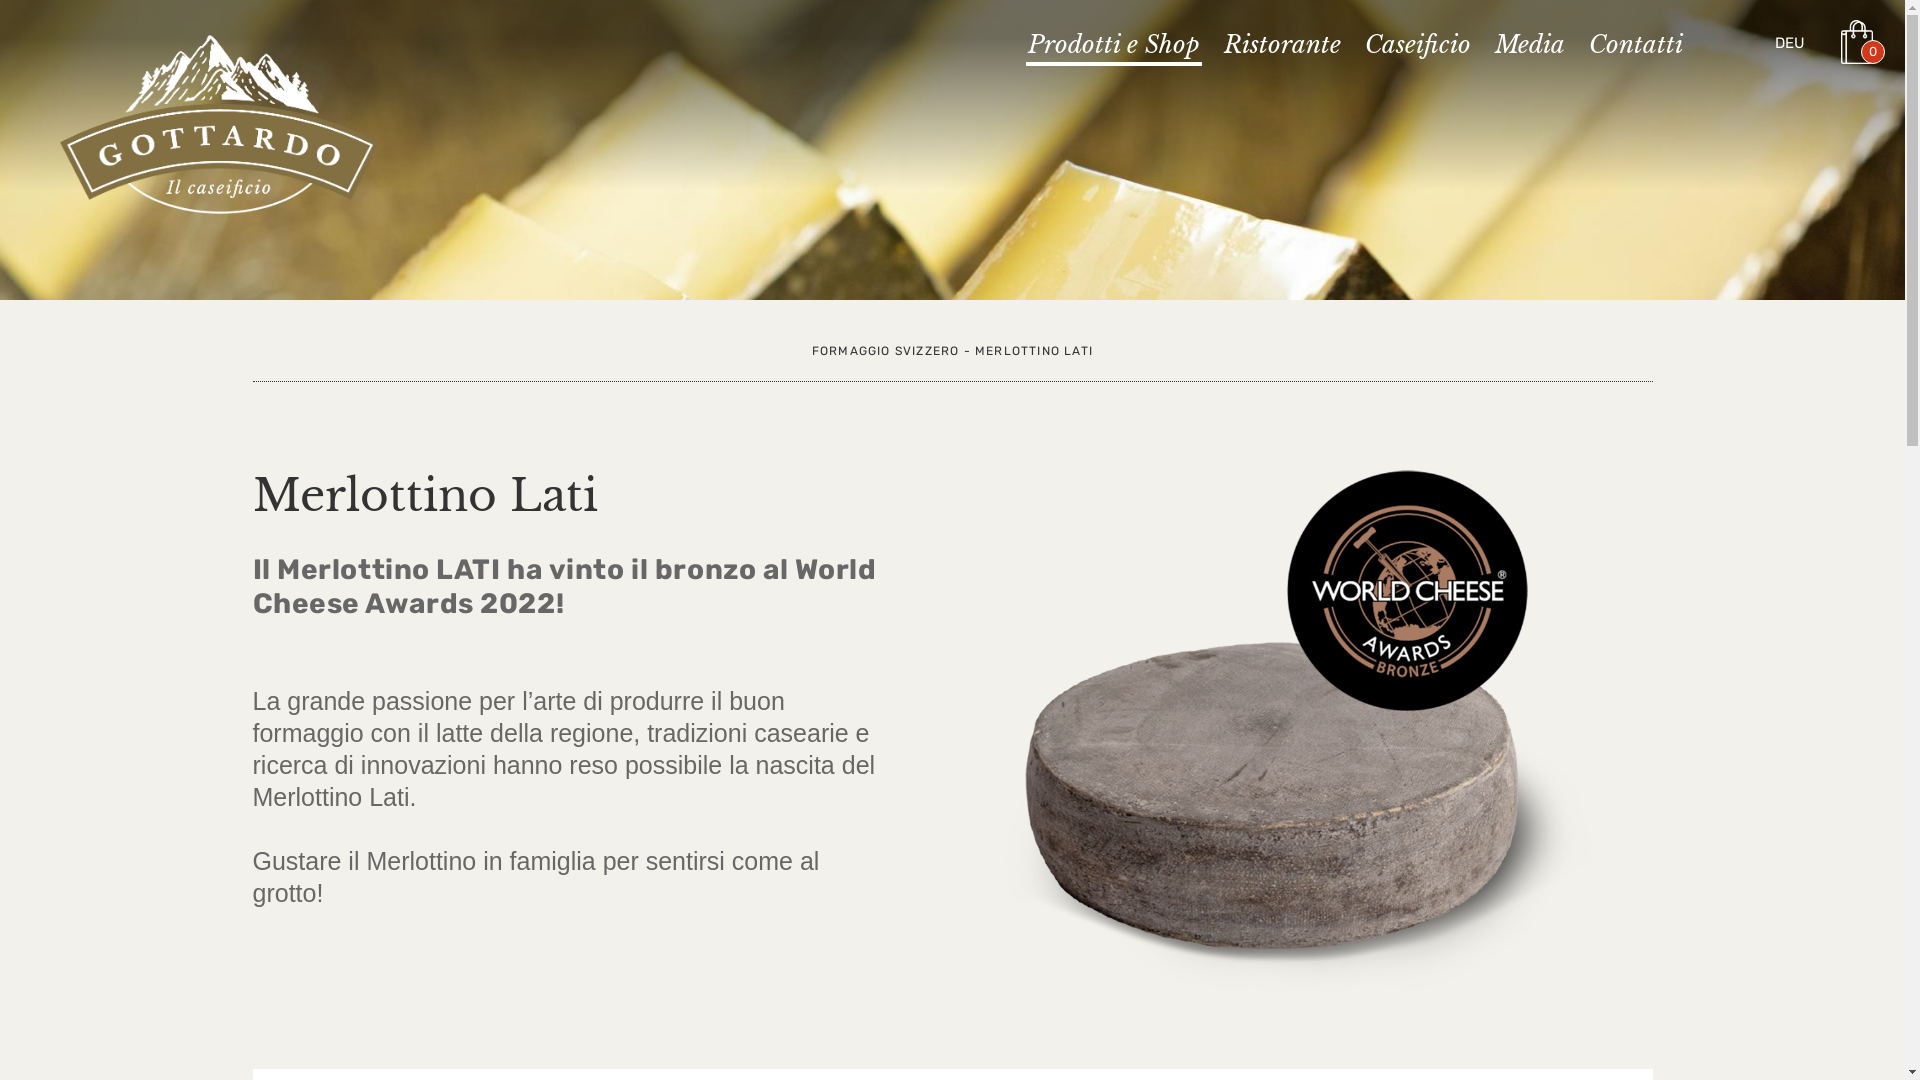  What do you see at coordinates (1530, 47) in the screenshot?
I see `Media` at bounding box center [1530, 47].